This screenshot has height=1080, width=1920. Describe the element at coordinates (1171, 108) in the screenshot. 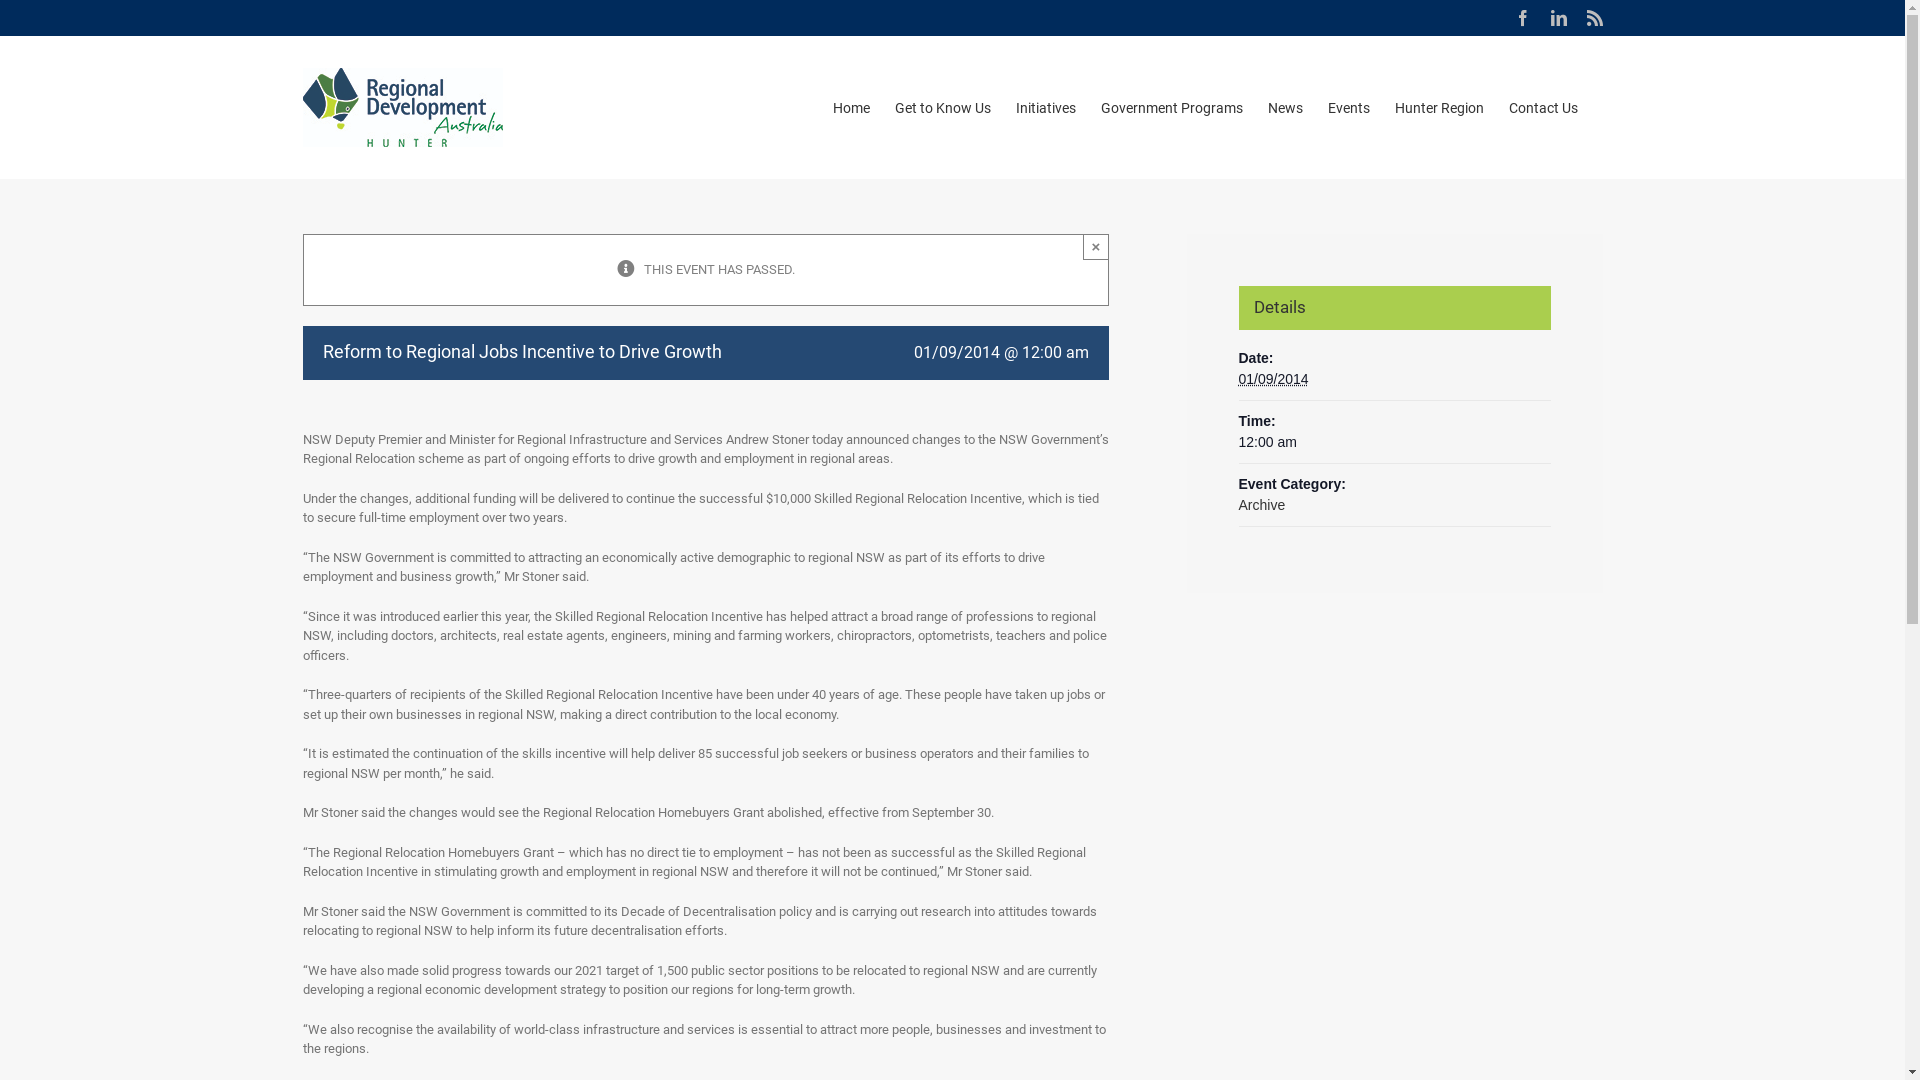

I see `Government Programs` at that location.